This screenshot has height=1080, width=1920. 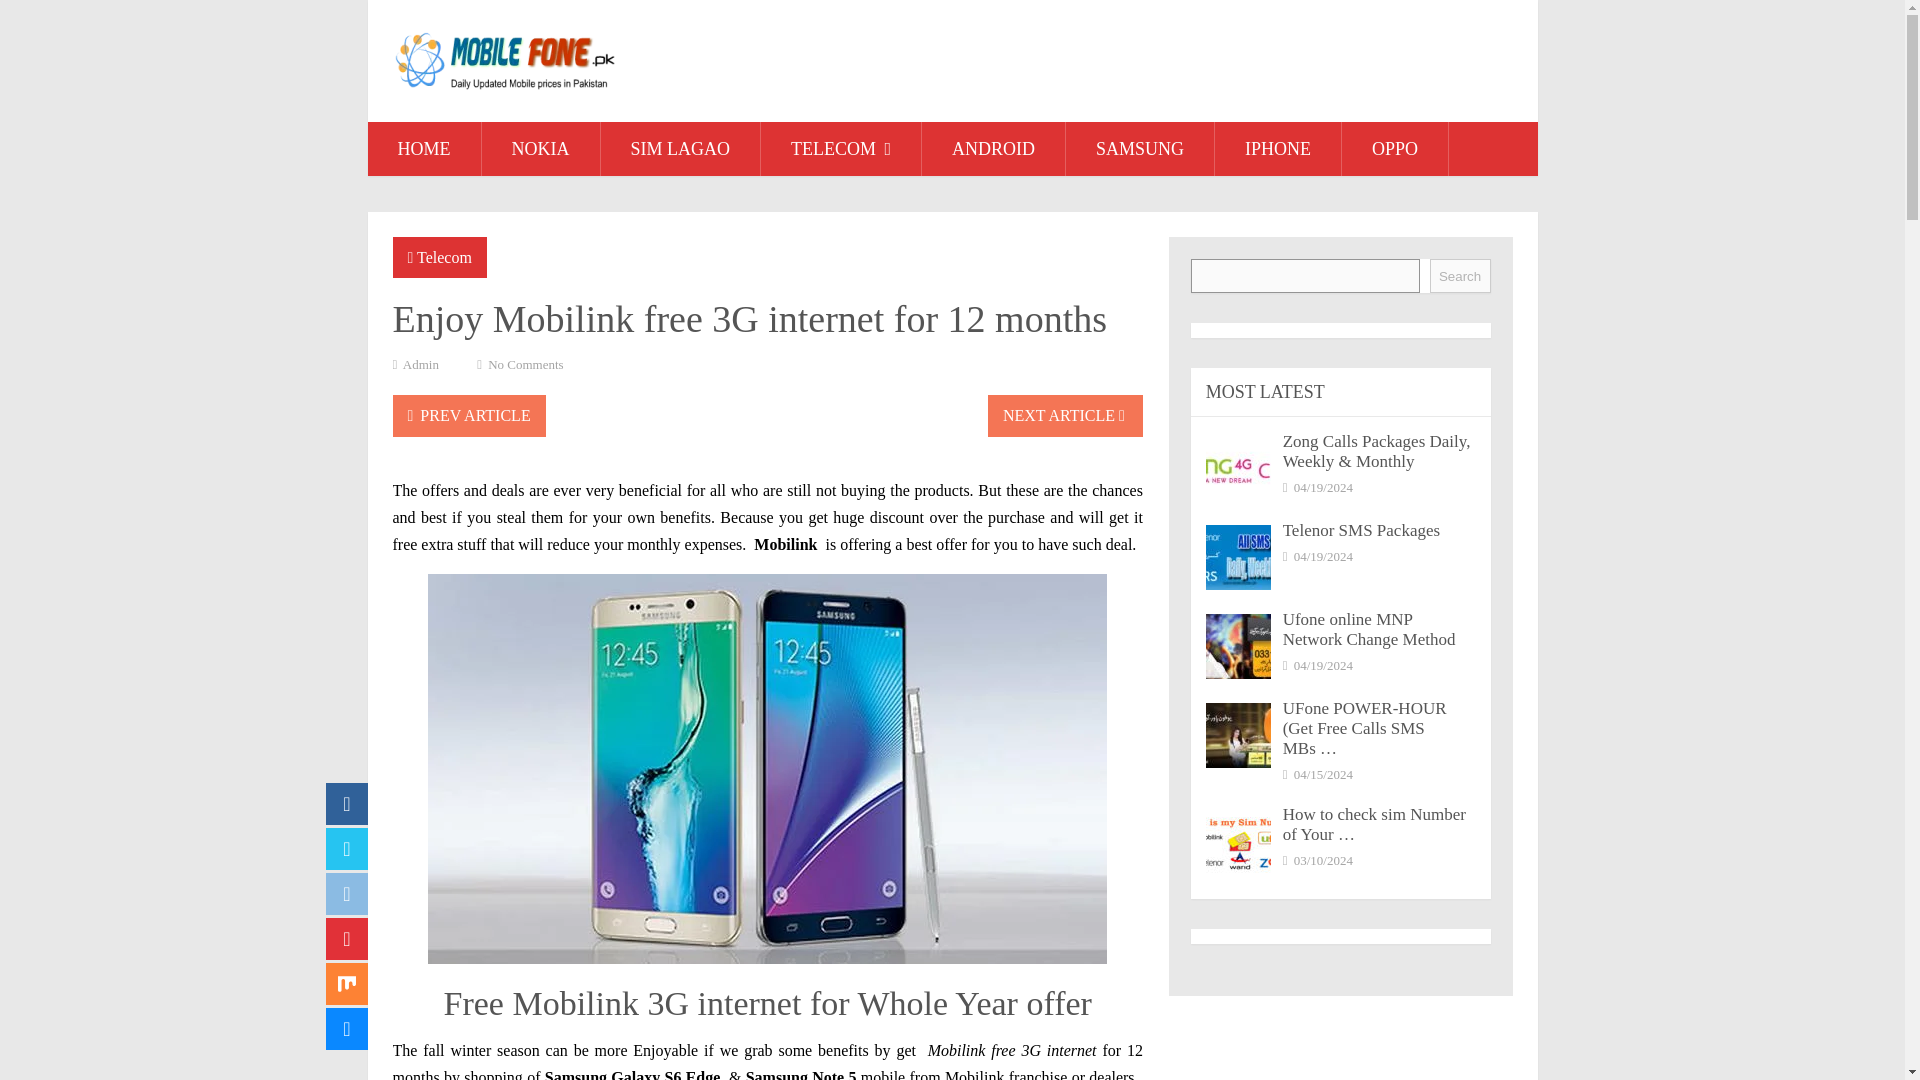 What do you see at coordinates (1065, 416) in the screenshot?
I see `NEXT ARTICLE` at bounding box center [1065, 416].